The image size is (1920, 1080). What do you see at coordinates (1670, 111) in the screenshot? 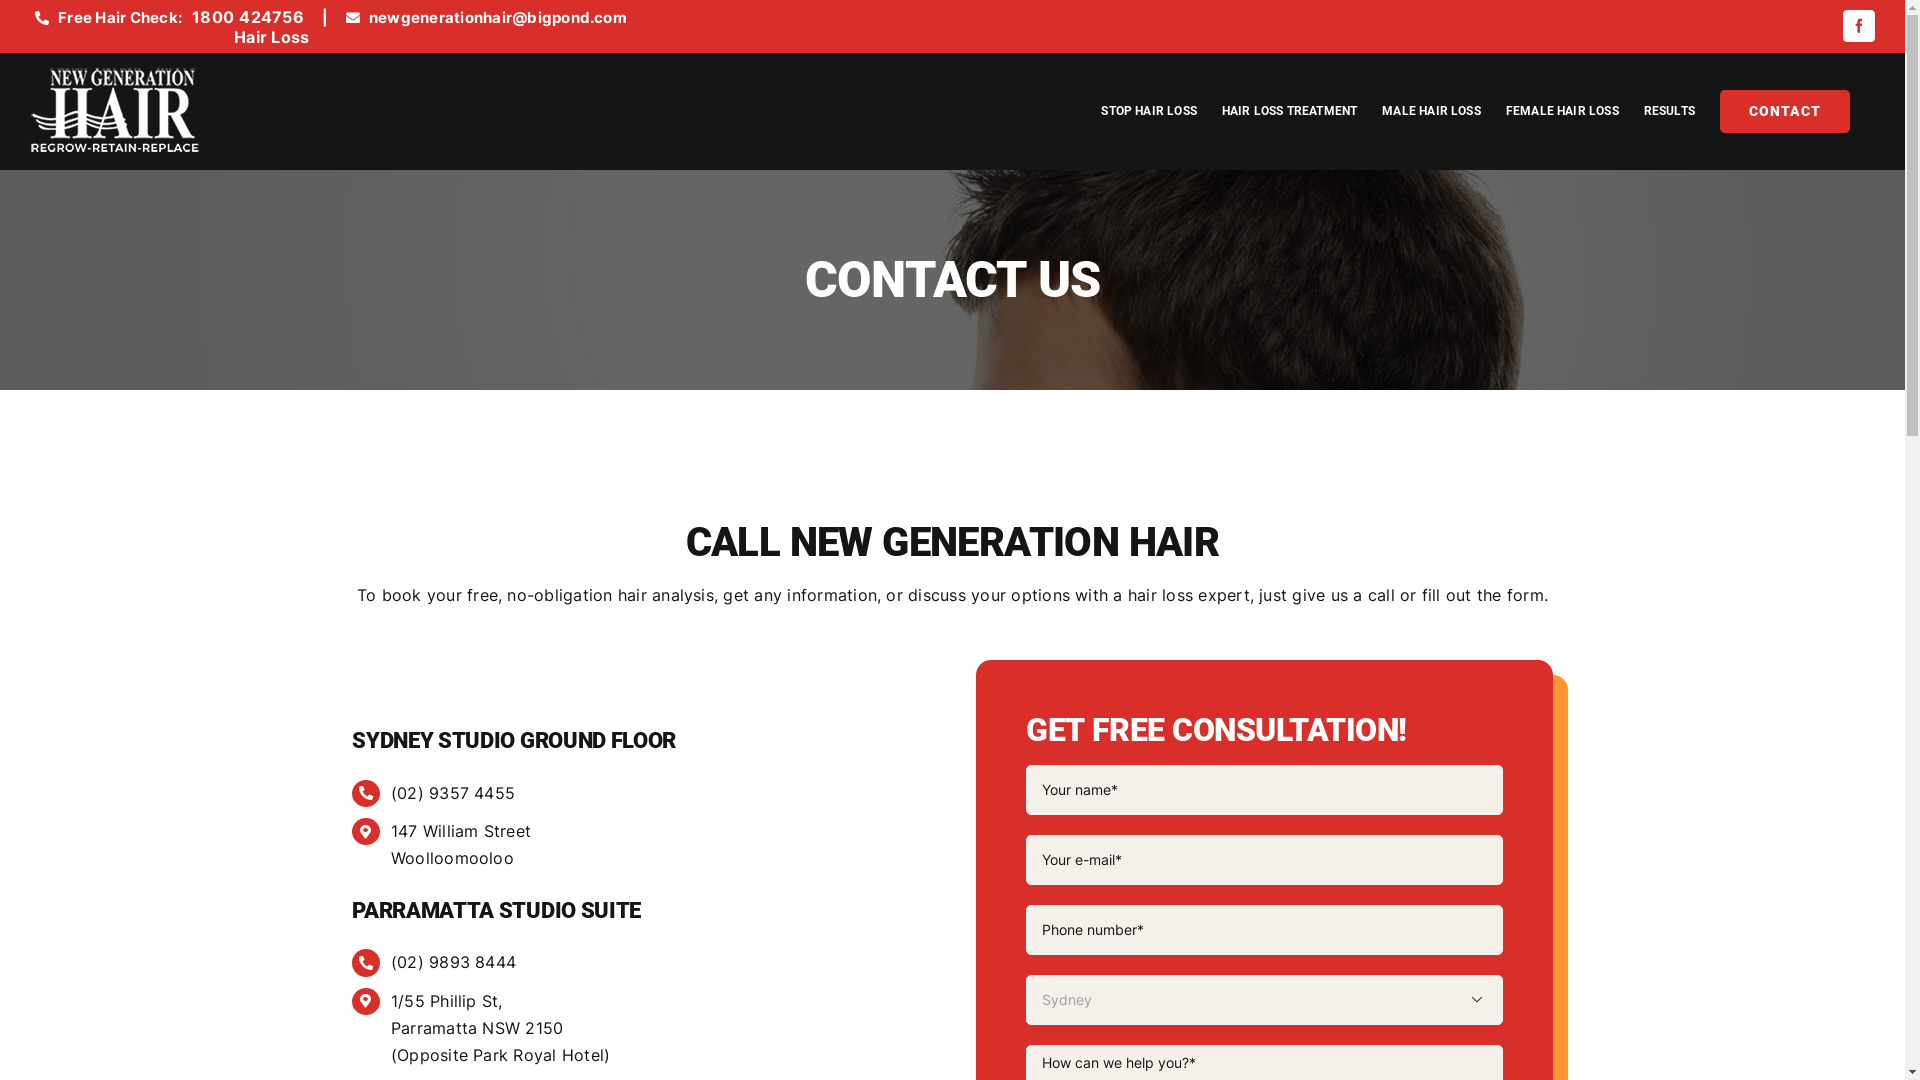
I see `RESULTS` at bounding box center [1670, 111].